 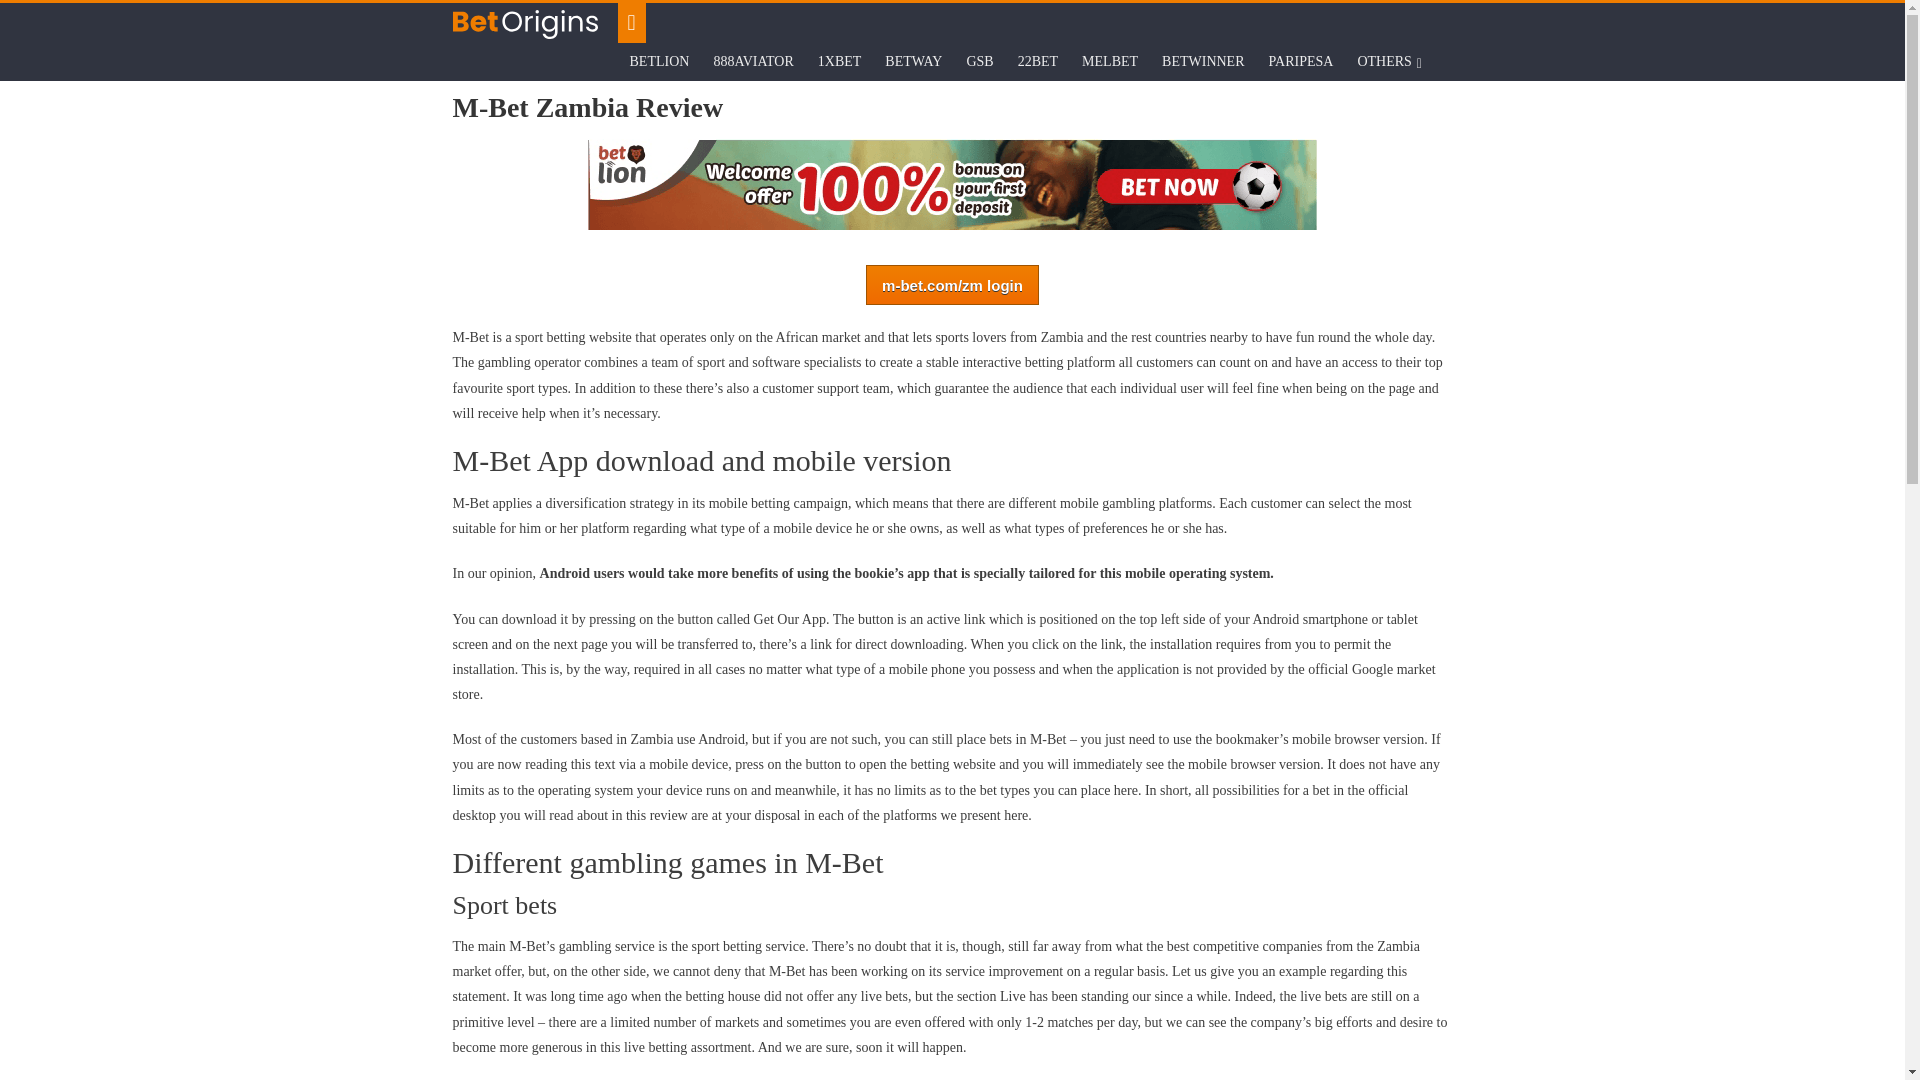 What do you see at coordinates (1038, 62) in the screenshot?
I see `22BET` at bounding box center [1038, 62].